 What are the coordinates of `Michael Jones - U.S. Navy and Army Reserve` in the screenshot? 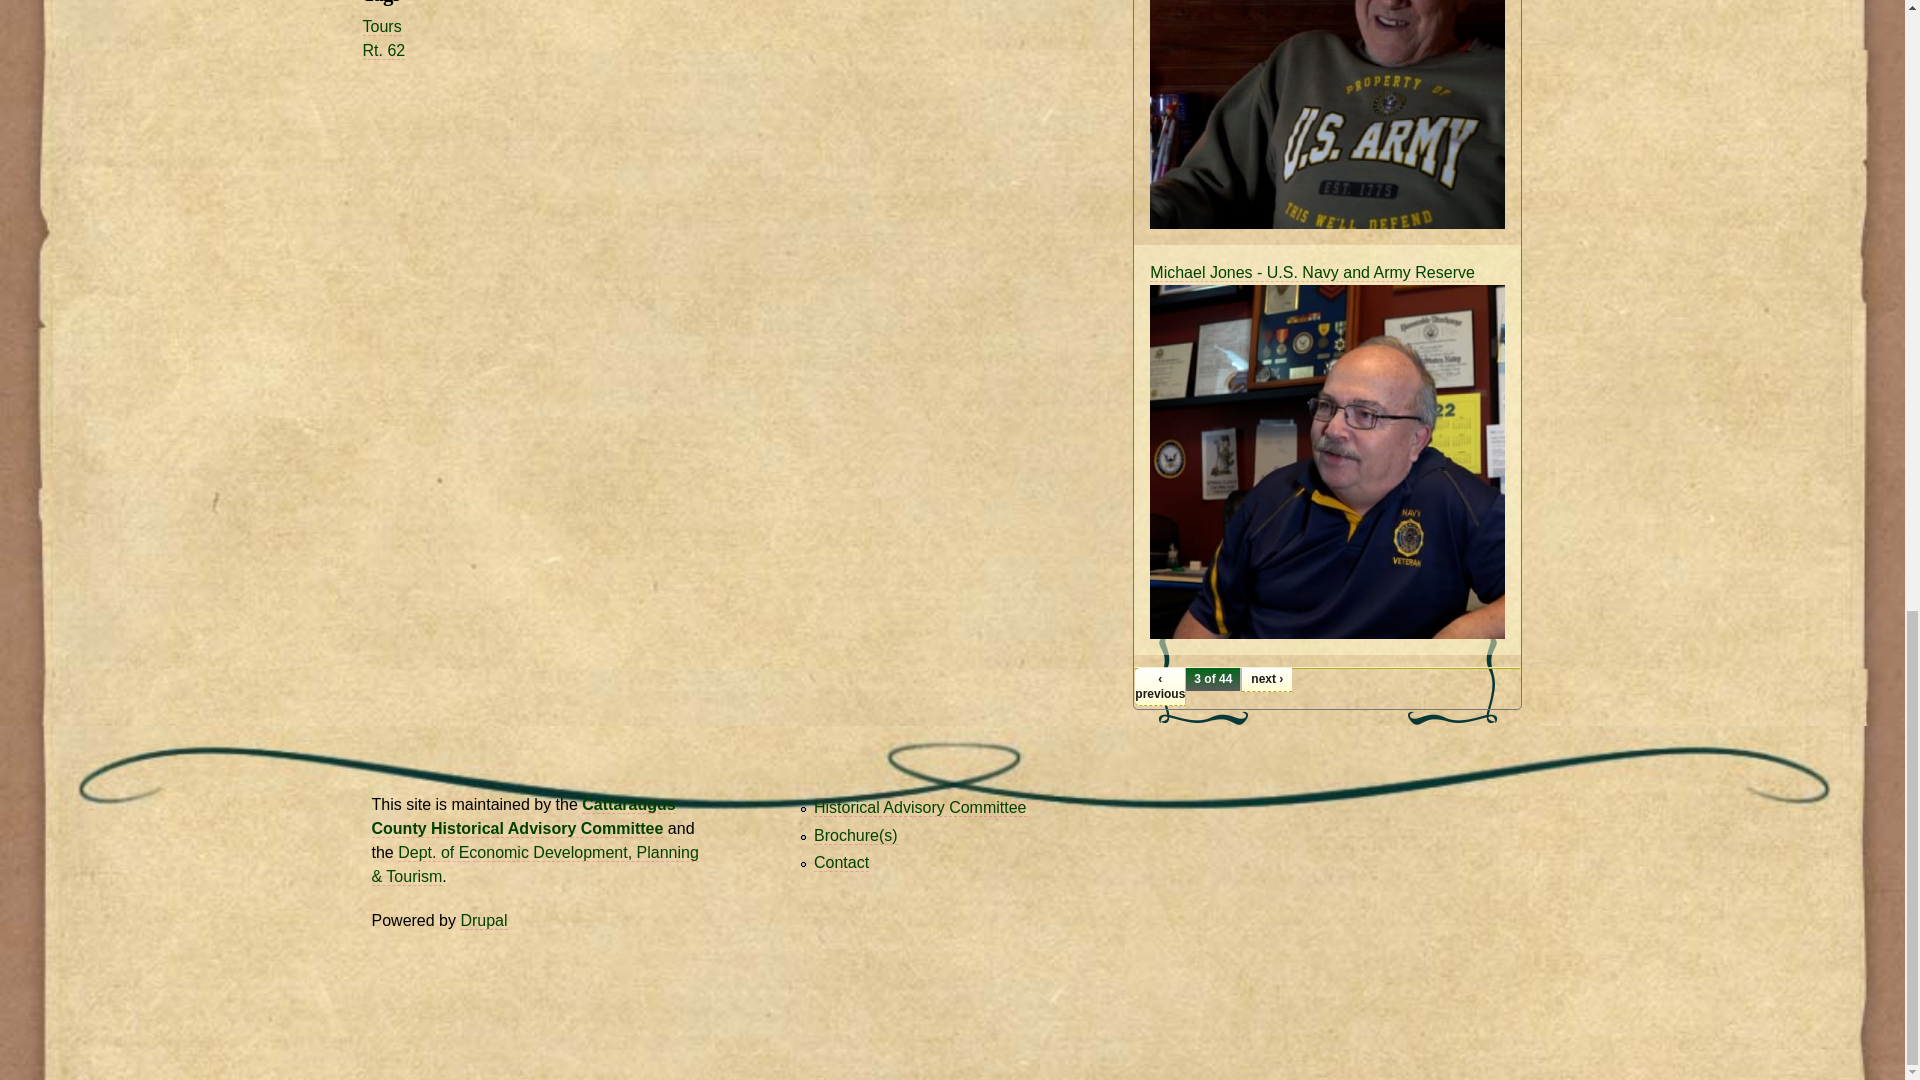 It's located at (1312, 272).